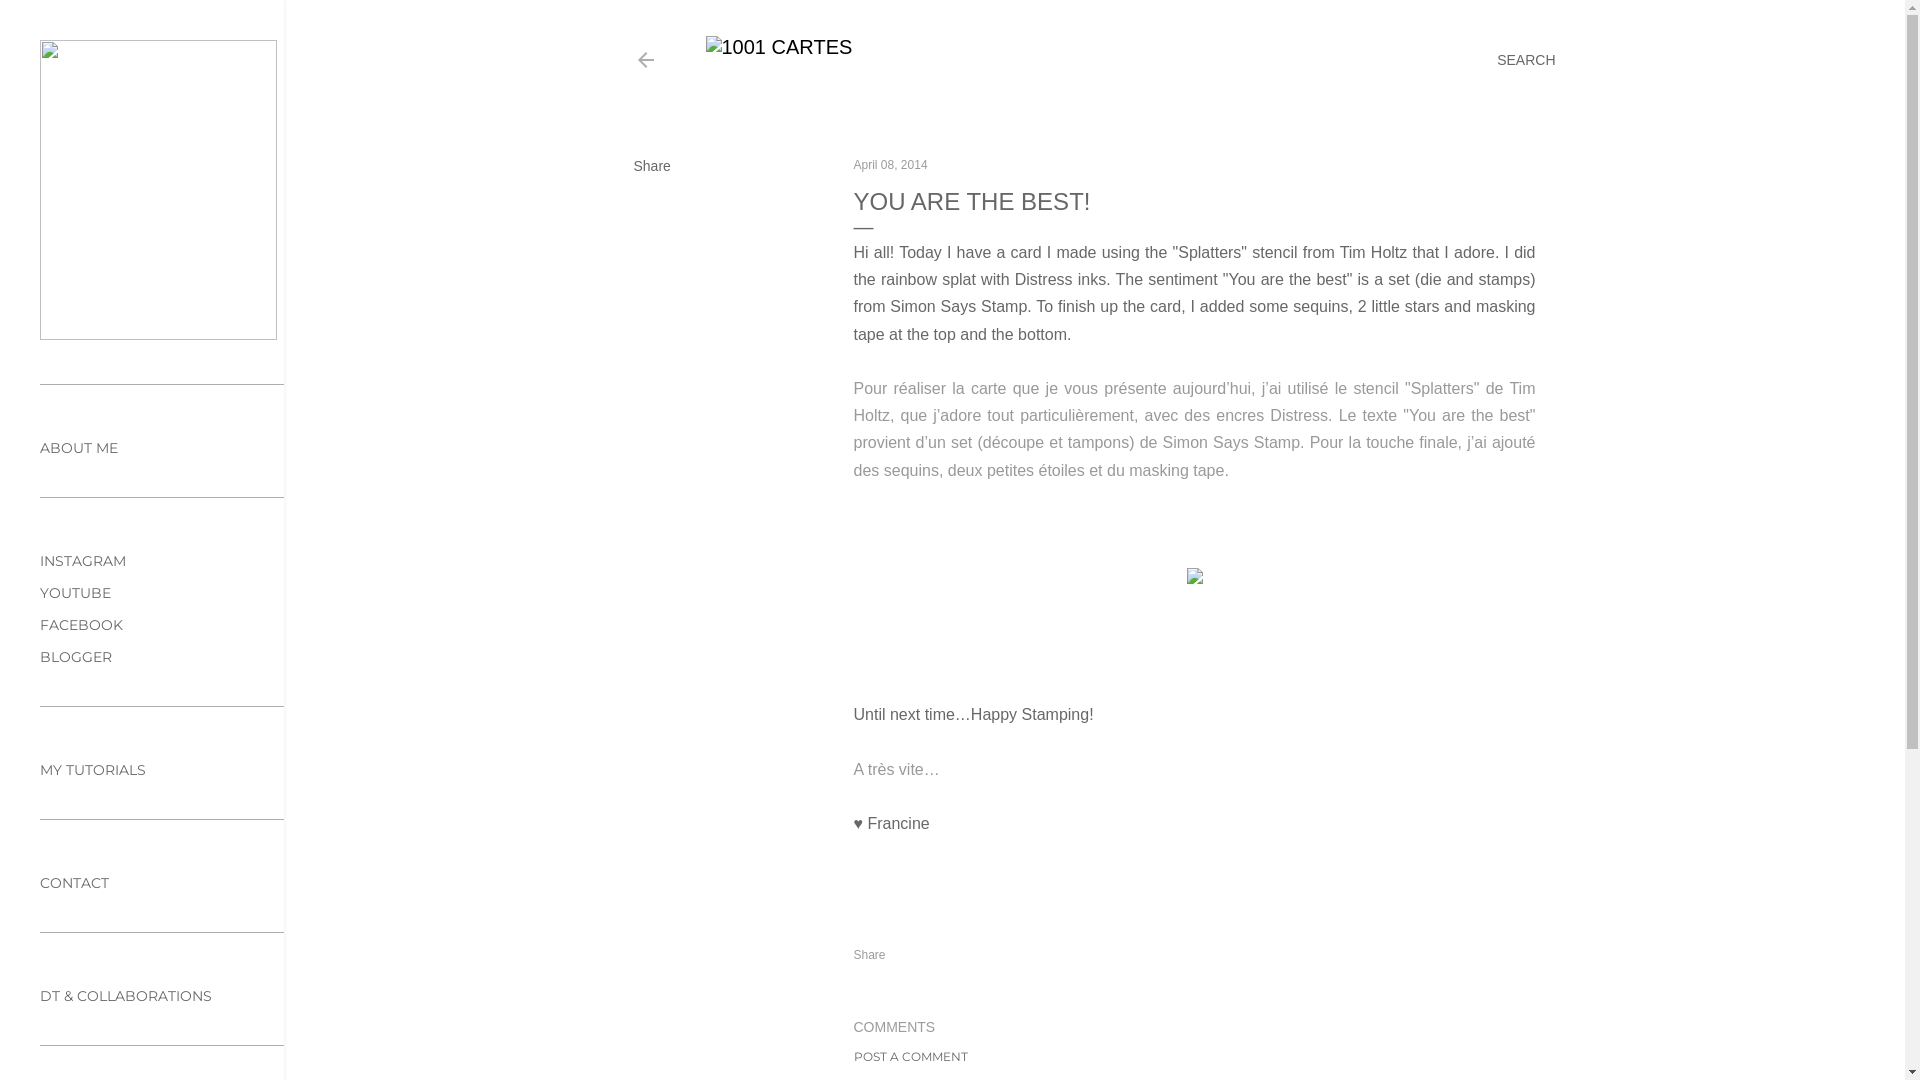  Describe the element at coordinates (1526, 60) in the screenshot. I see `SEARCH` at that location.